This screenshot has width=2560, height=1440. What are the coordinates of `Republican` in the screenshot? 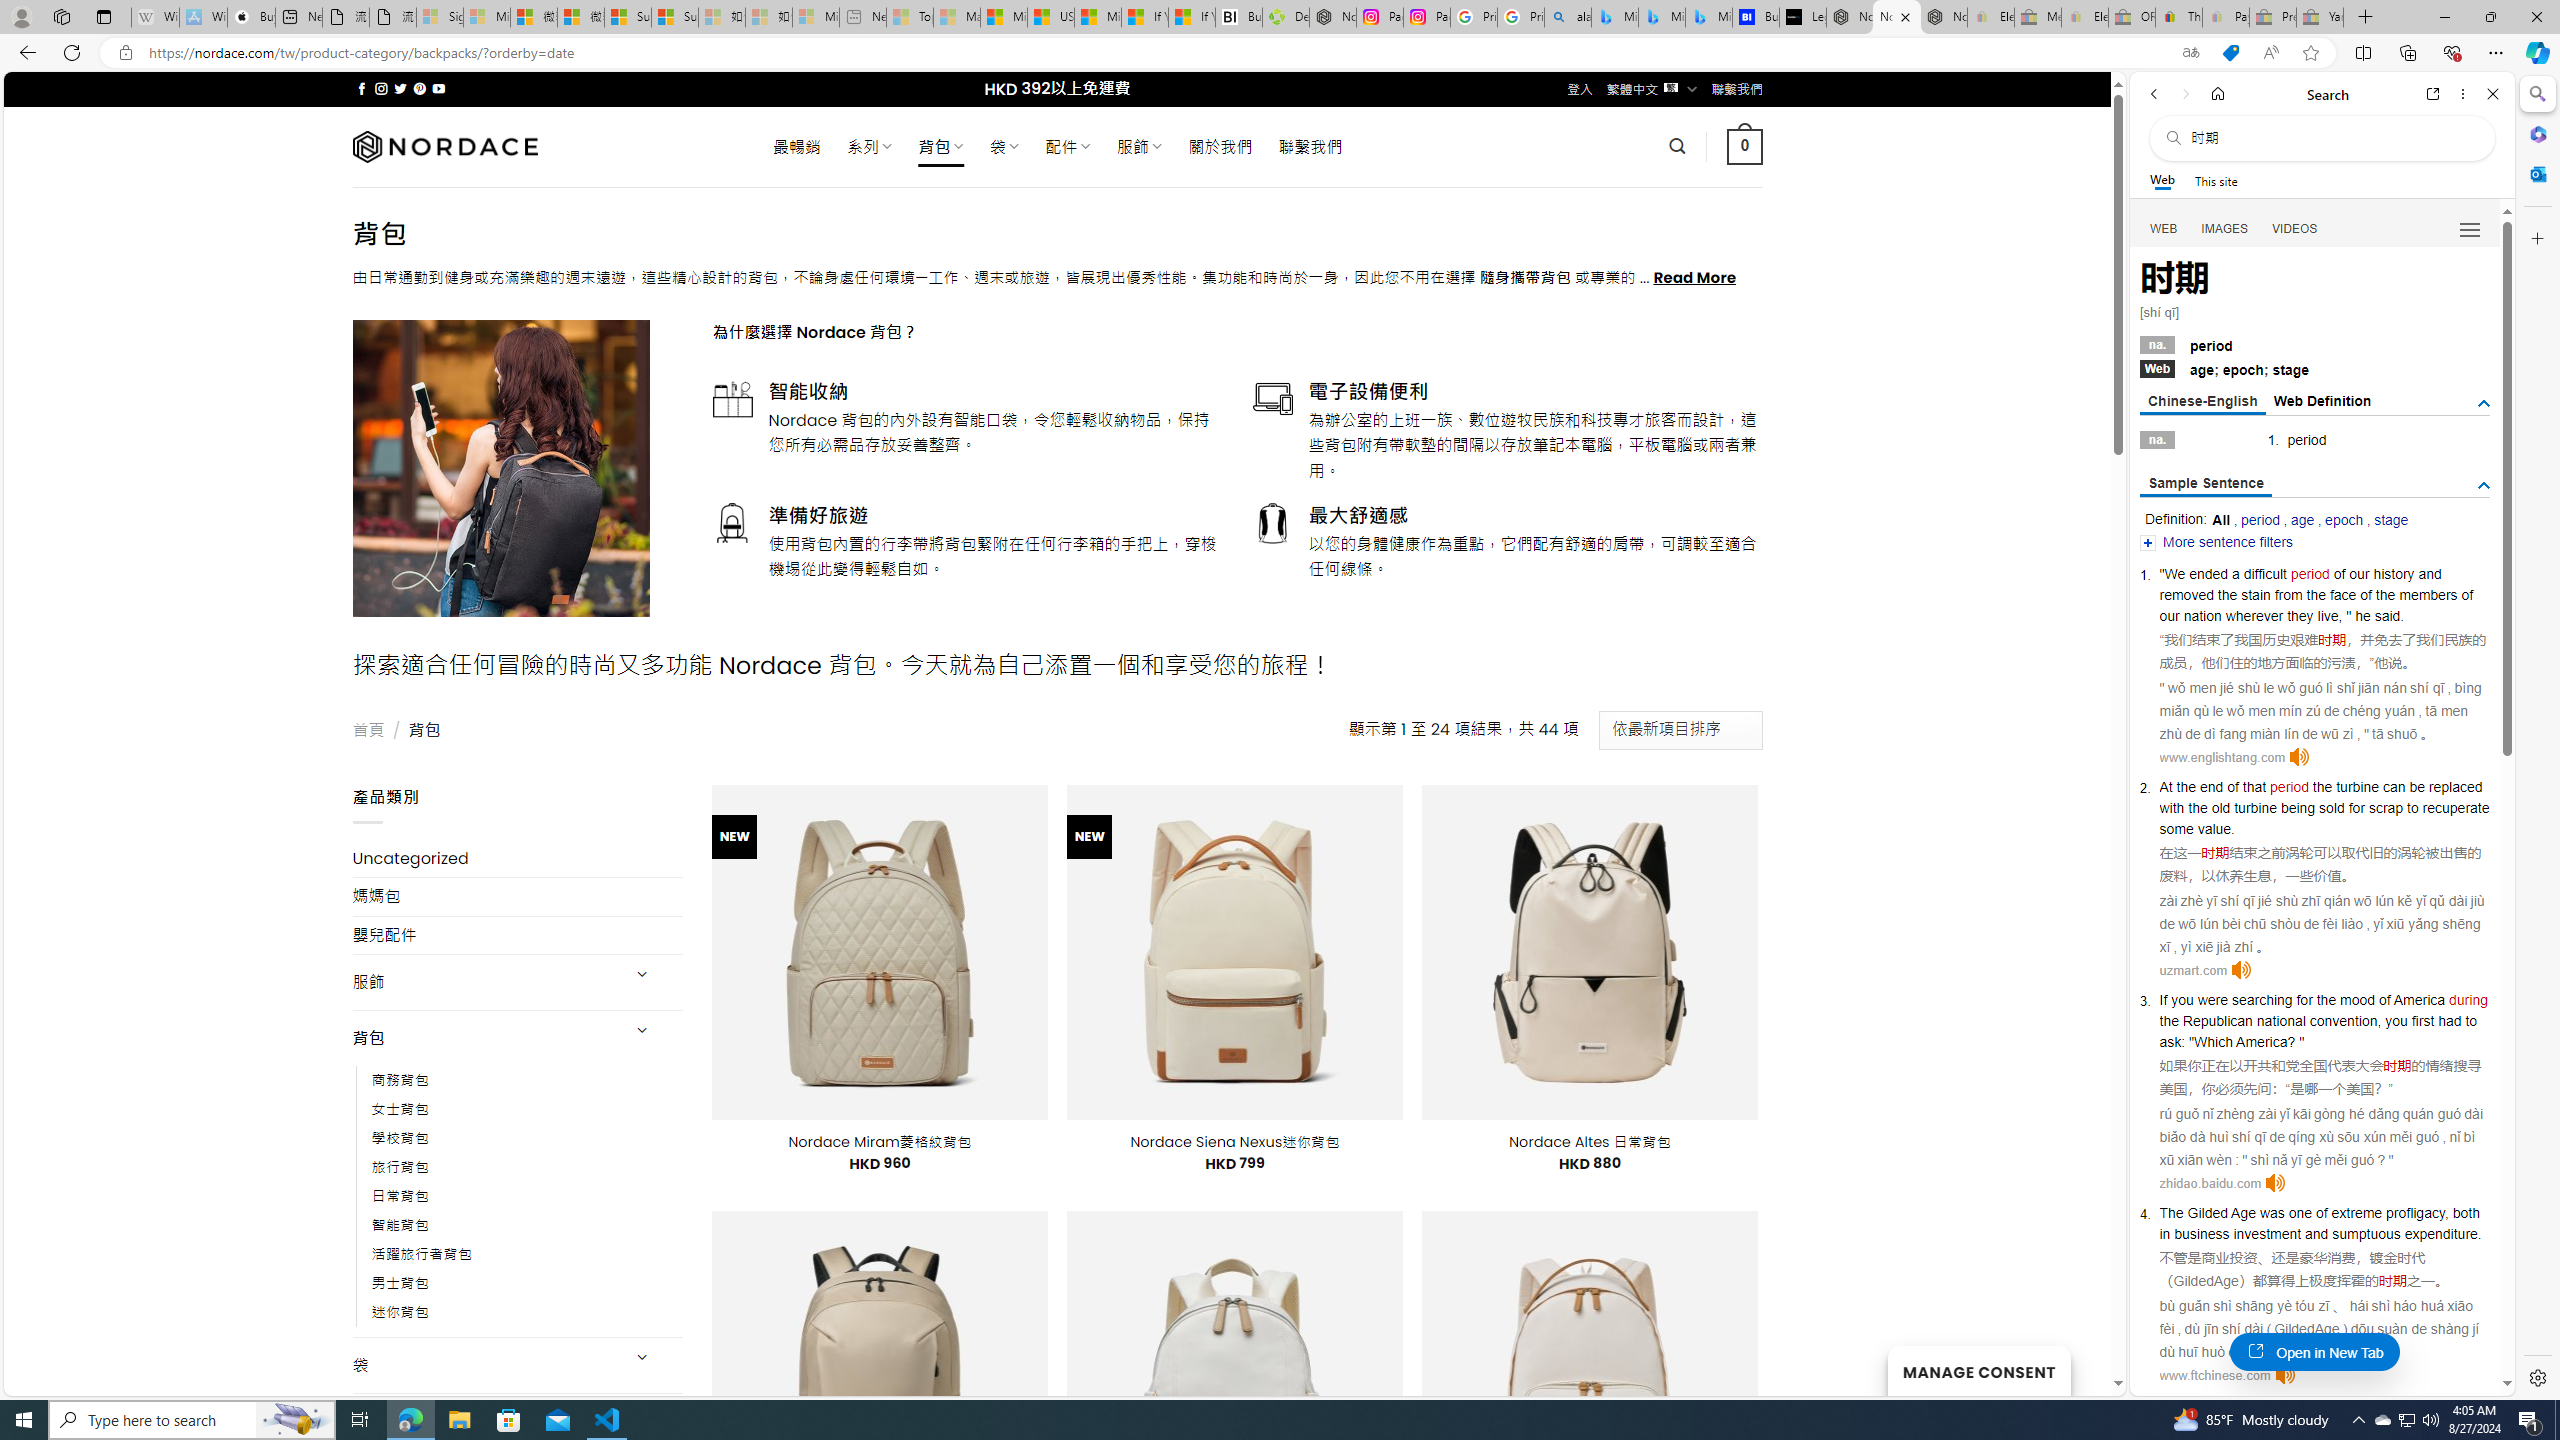 It's located at (2216, 1020).